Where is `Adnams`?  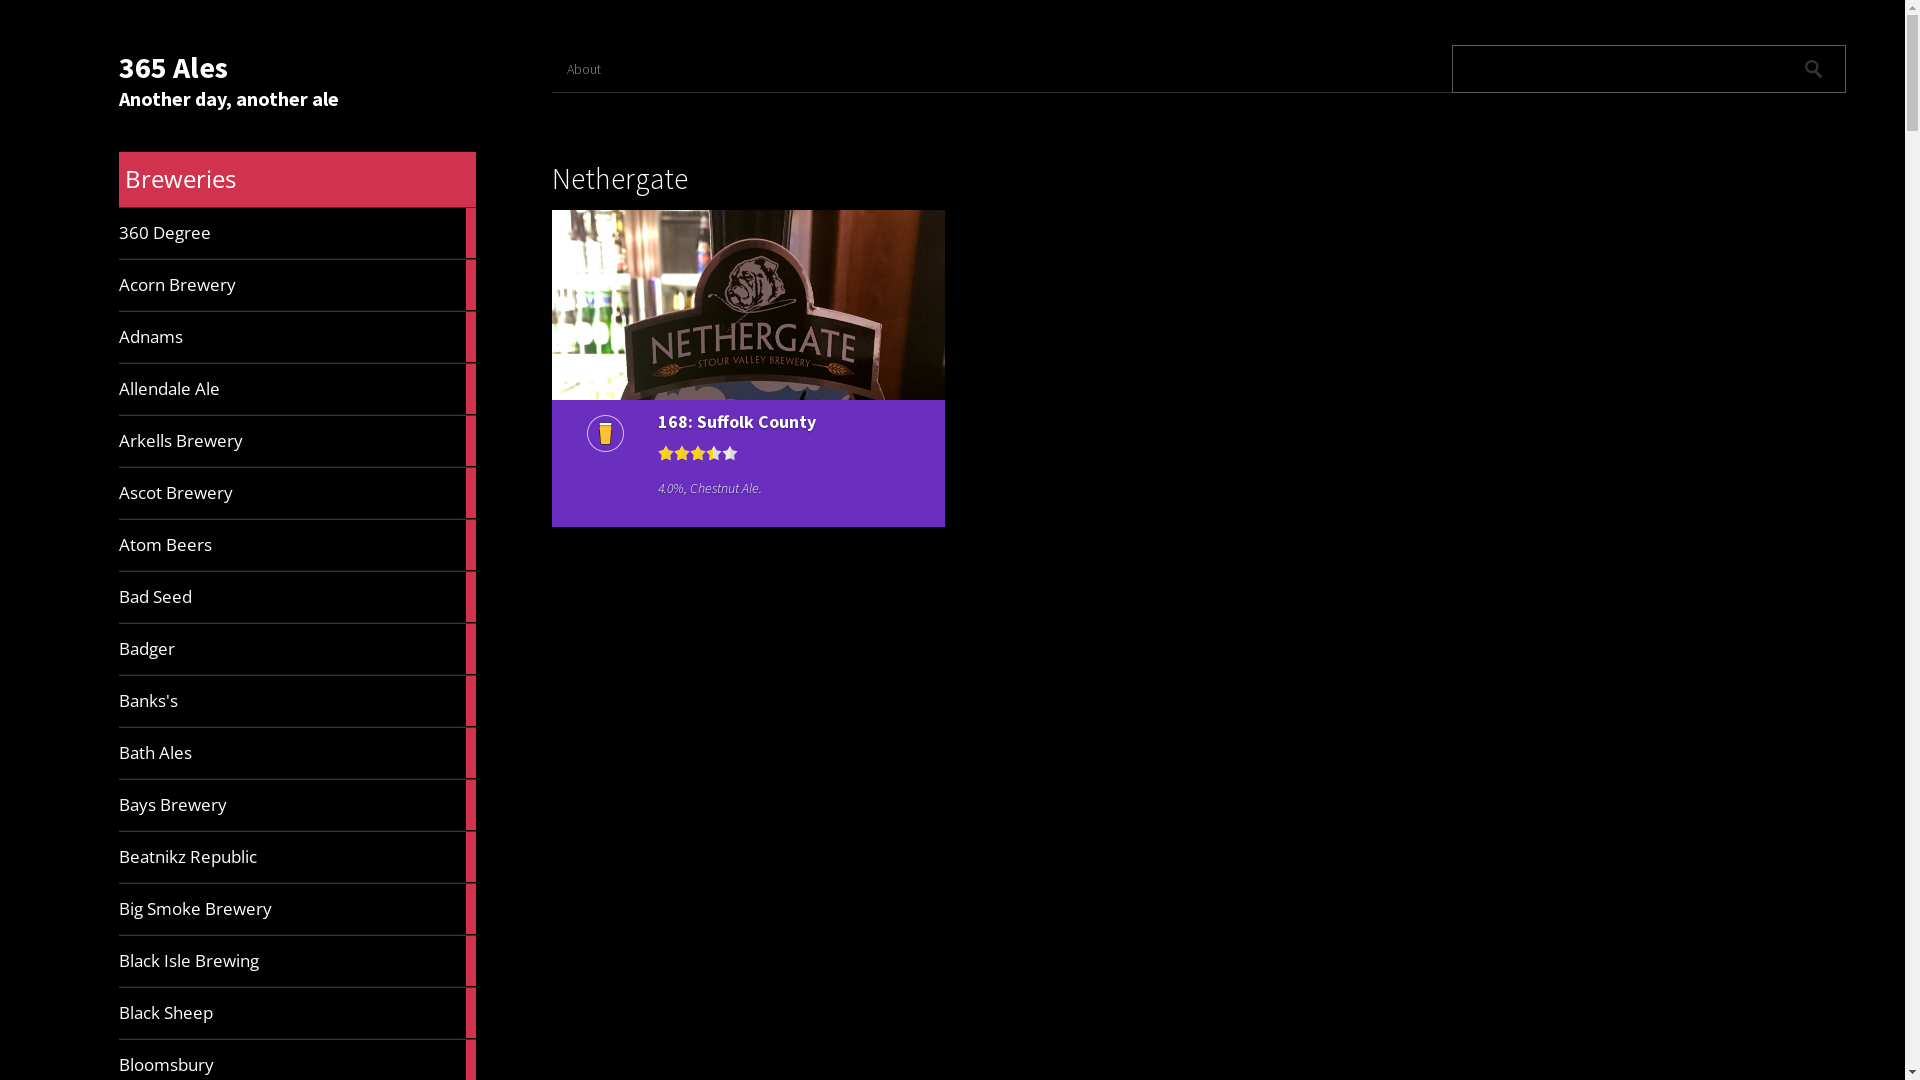
Adnams is located at coordinates (298, 337).